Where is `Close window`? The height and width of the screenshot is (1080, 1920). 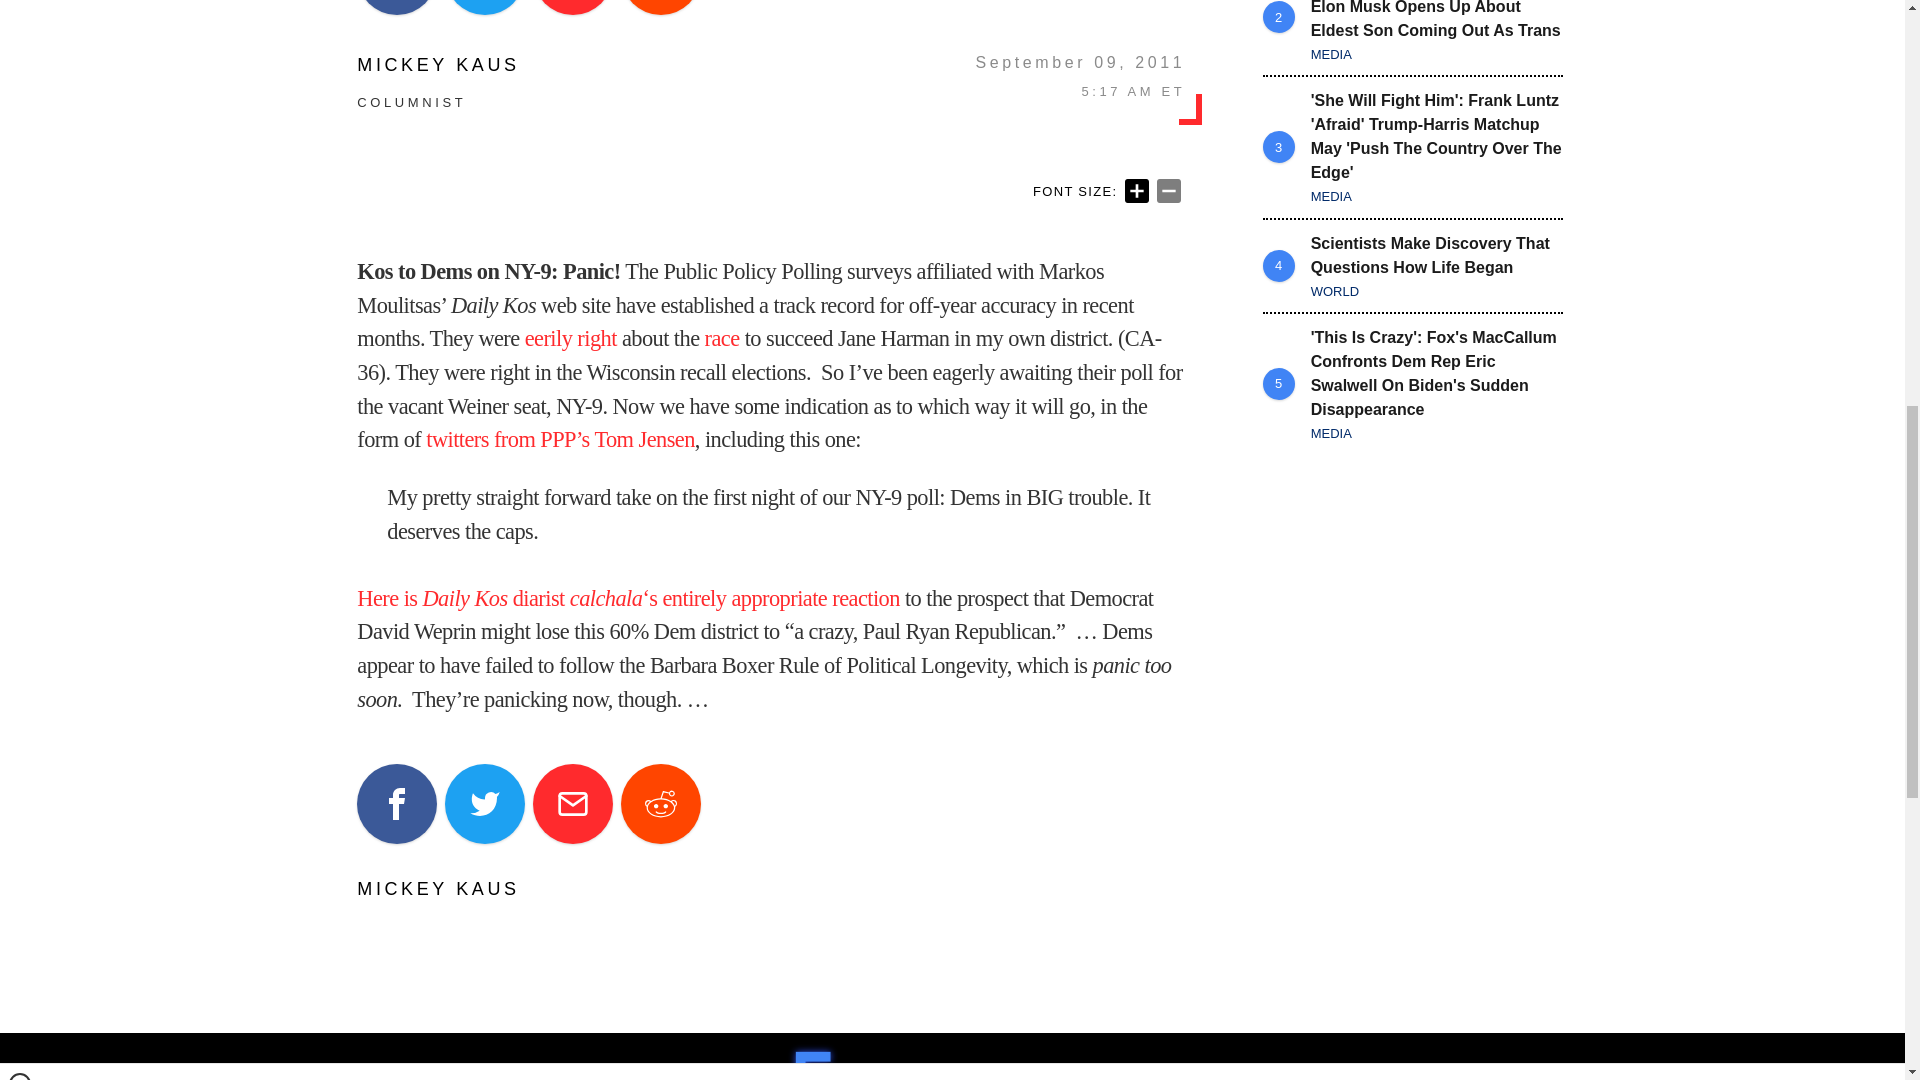
Close window is located at coordinates (20, 8).